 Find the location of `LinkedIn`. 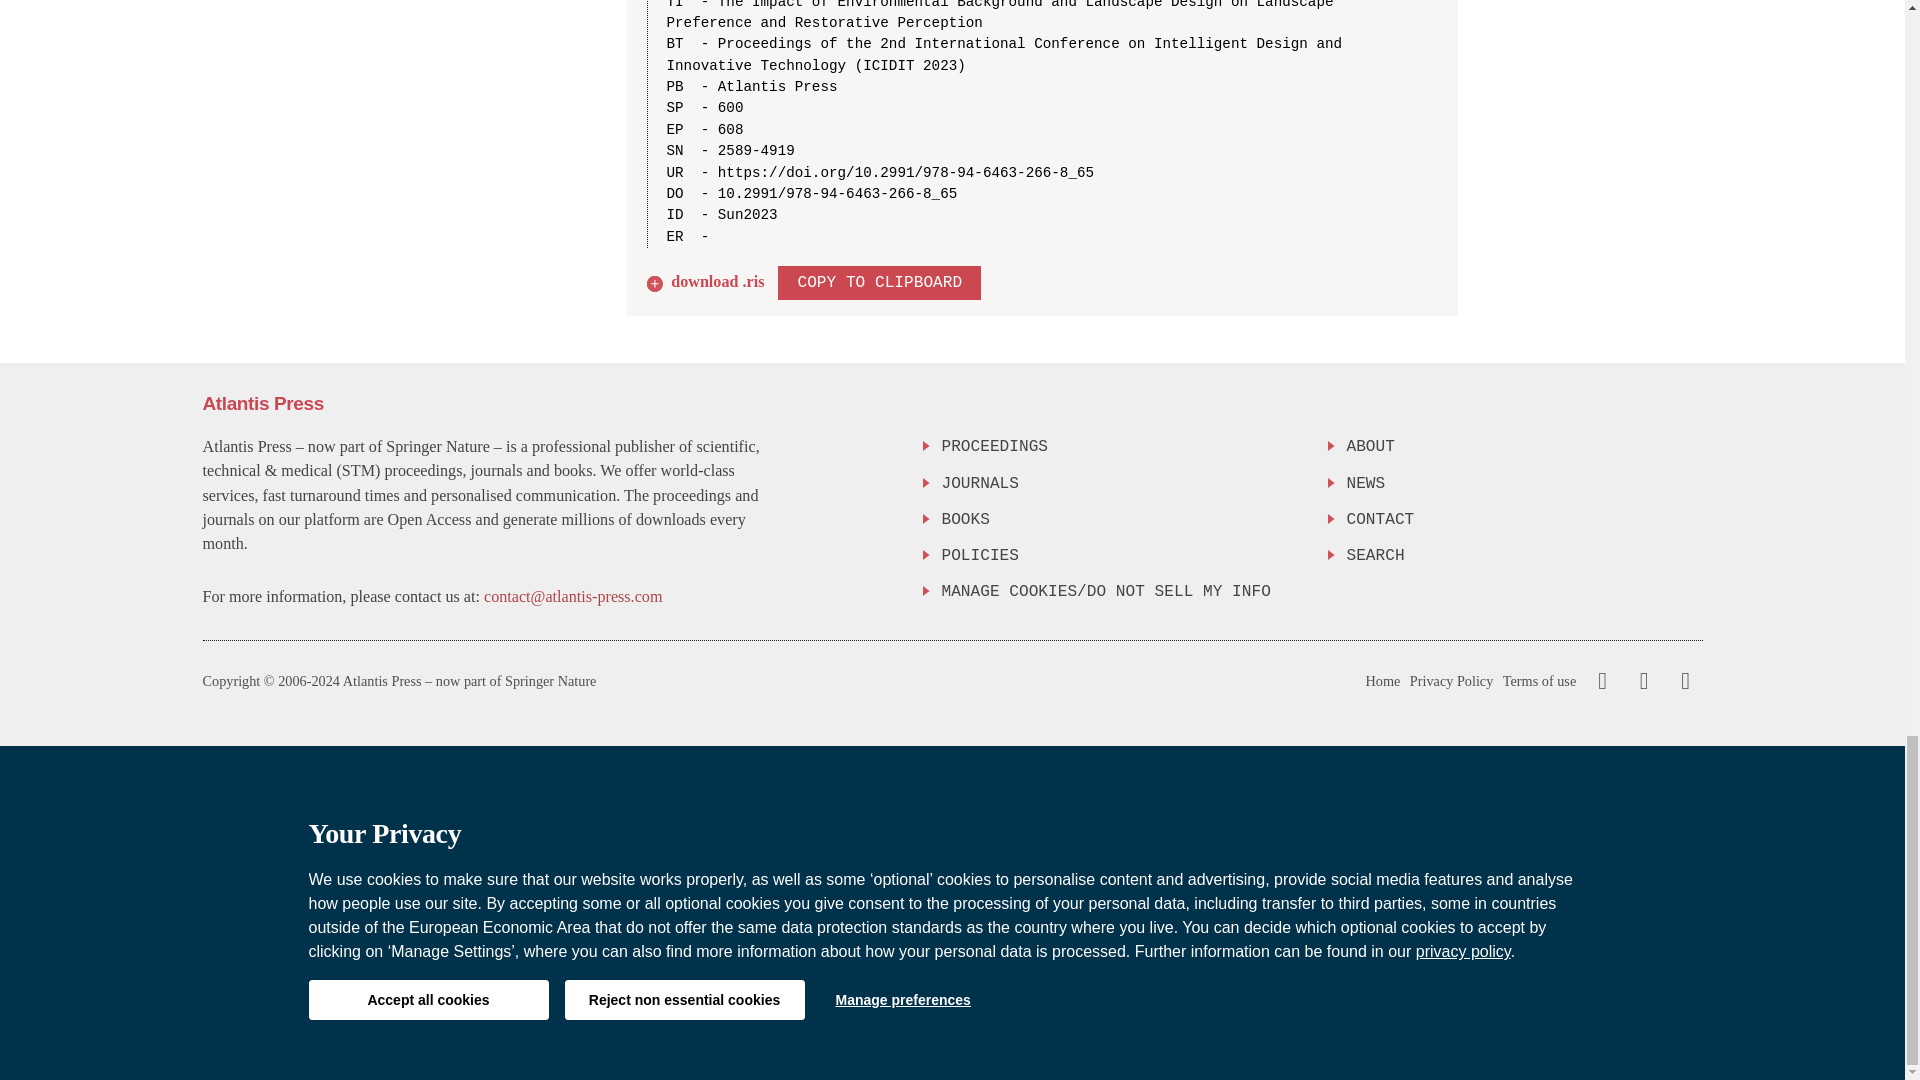

LinkedIn is located at coordinates (1682, 681).